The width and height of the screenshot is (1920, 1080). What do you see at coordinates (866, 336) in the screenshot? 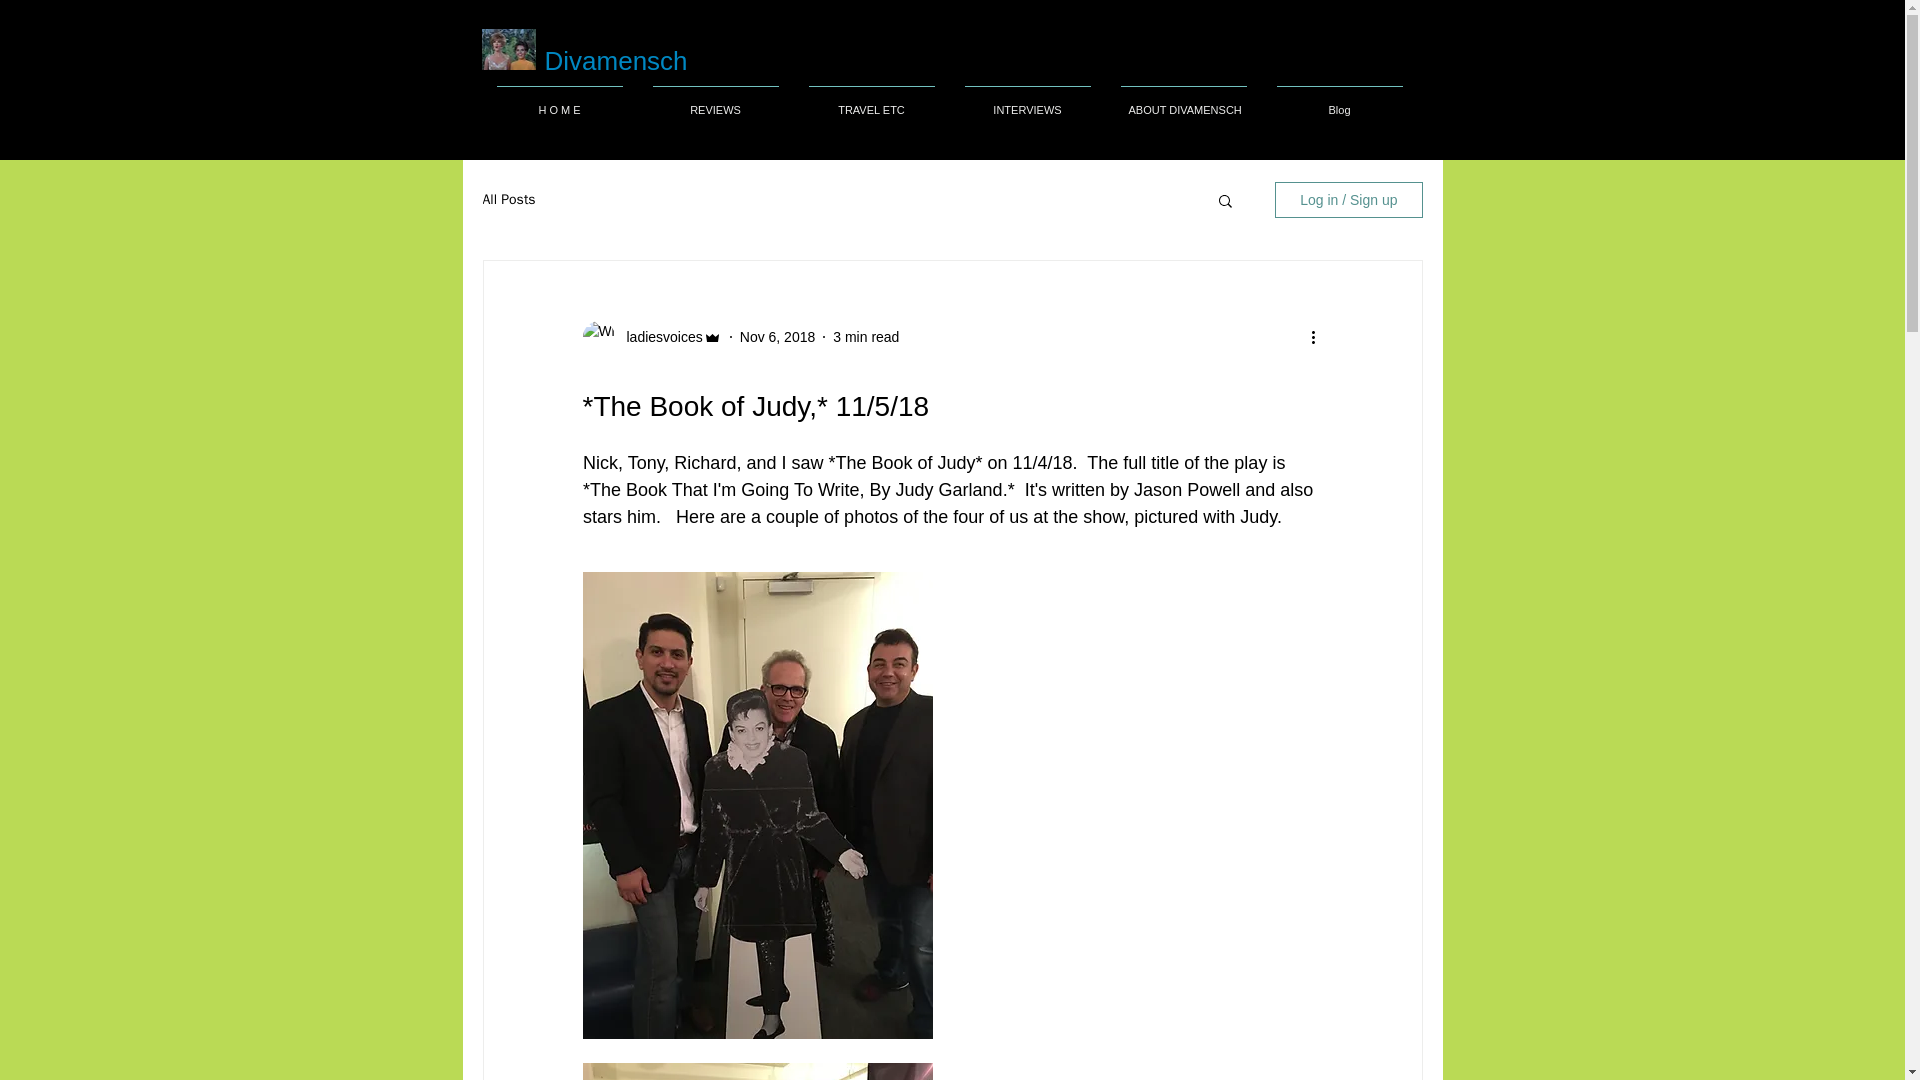
I see `3 min read` at bounding box center [866, 336].